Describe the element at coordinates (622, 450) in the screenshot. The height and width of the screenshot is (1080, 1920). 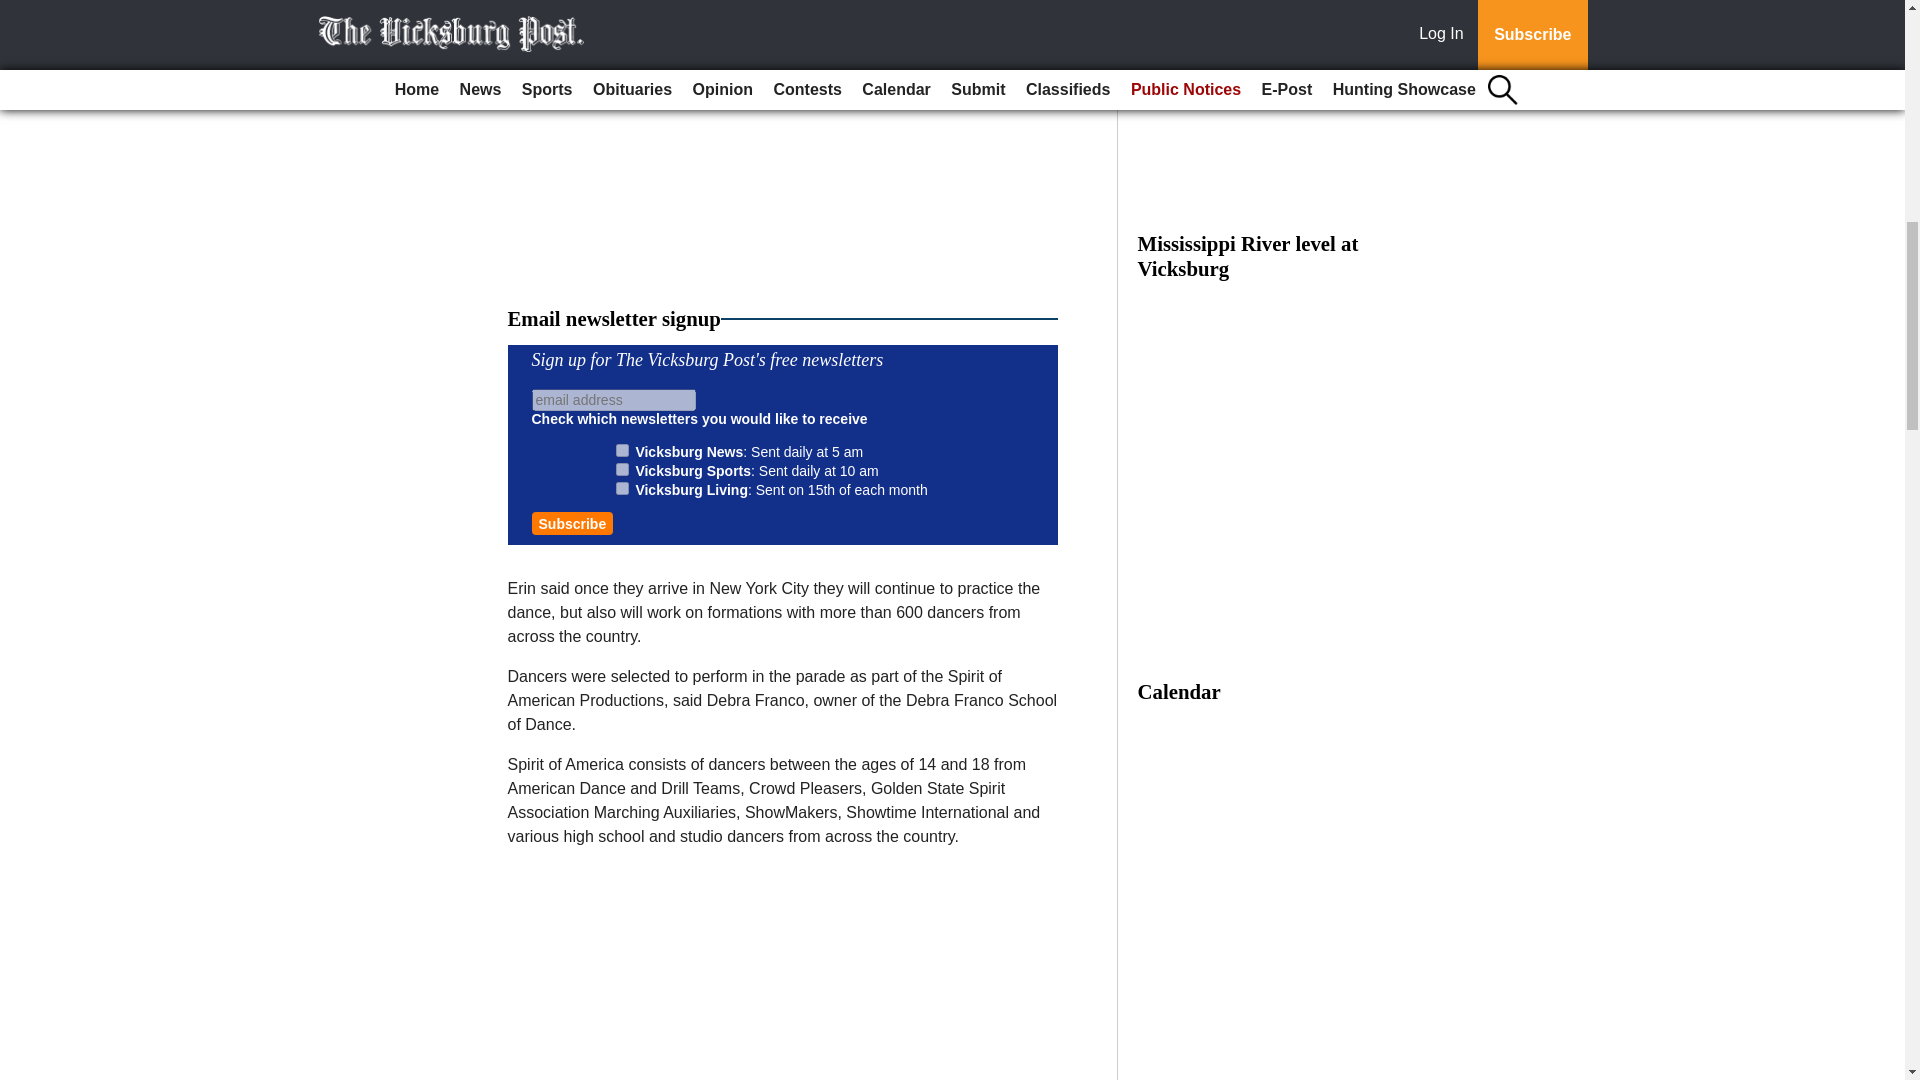
I see `1` at that location.